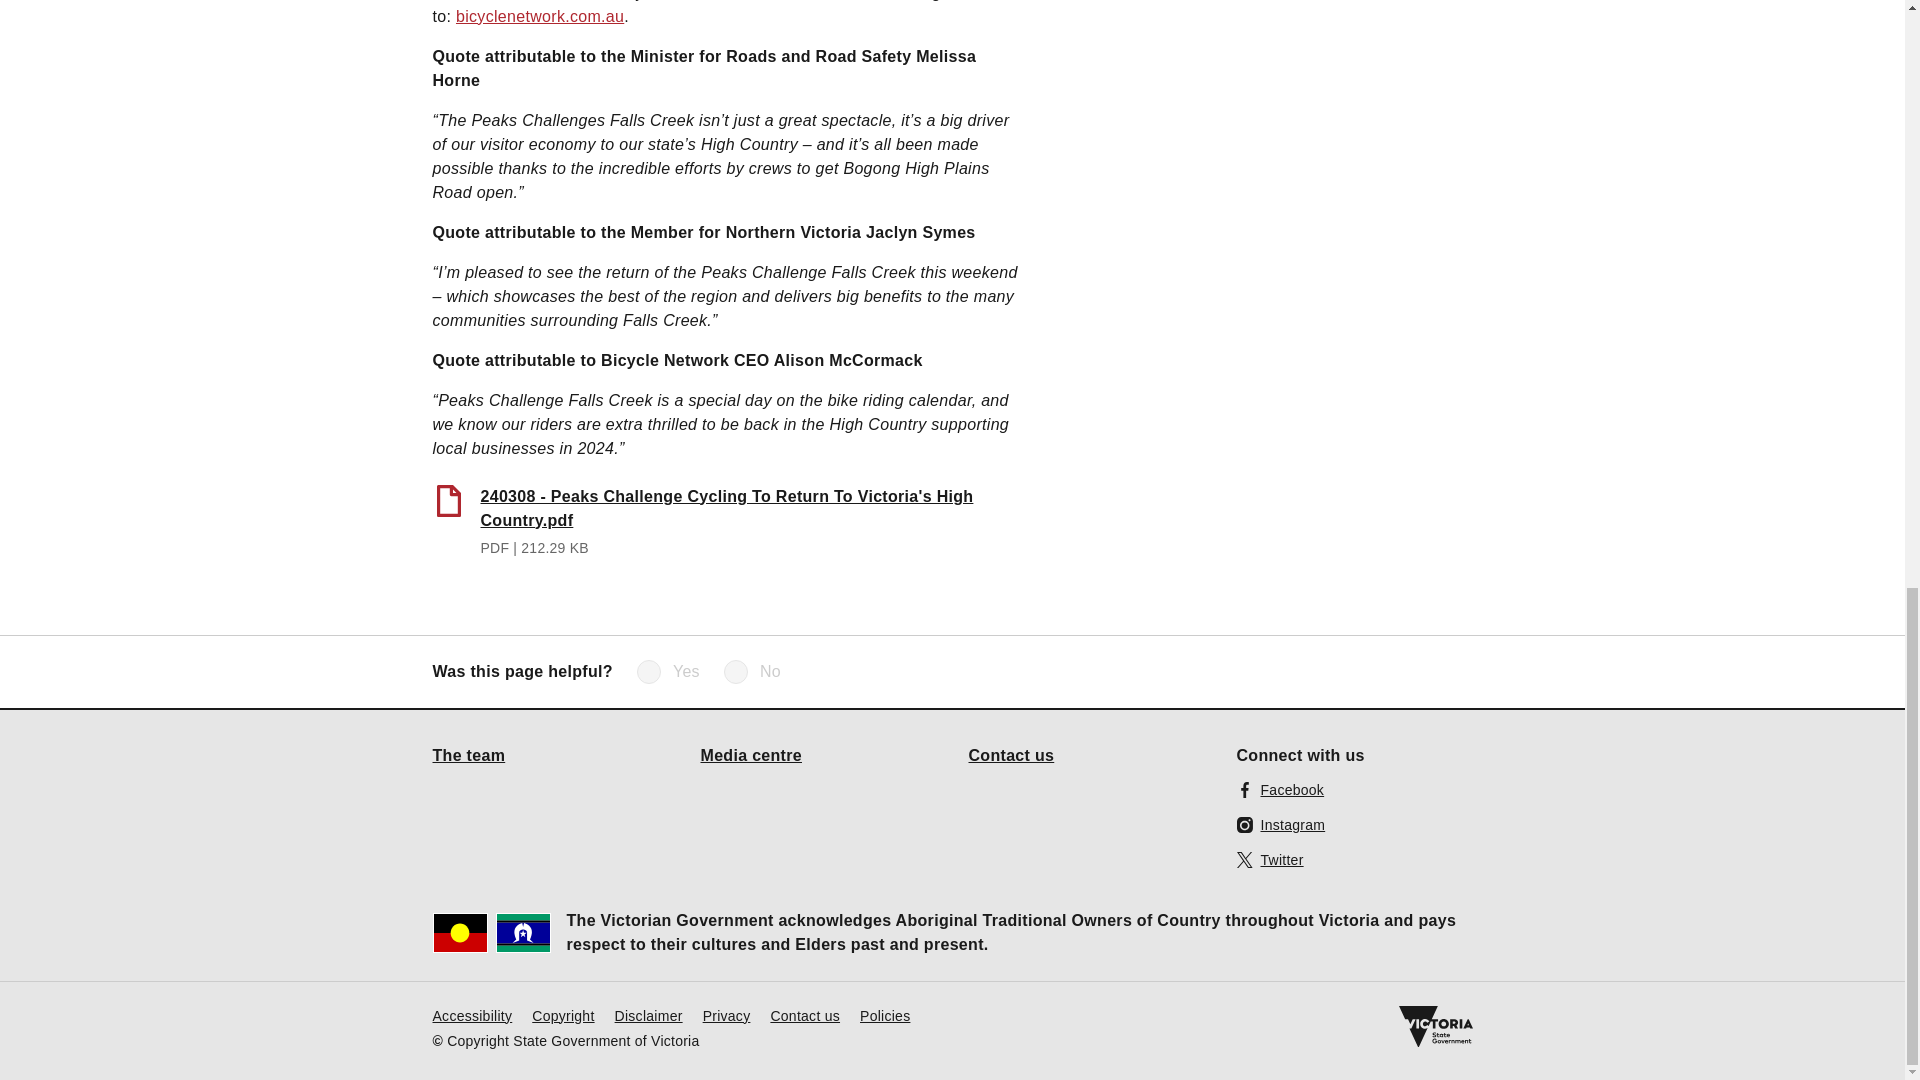  What do you see at coordinates (1270, 858) in the screenshot?
I see `Twitter` at bounding box center [1270, 858].